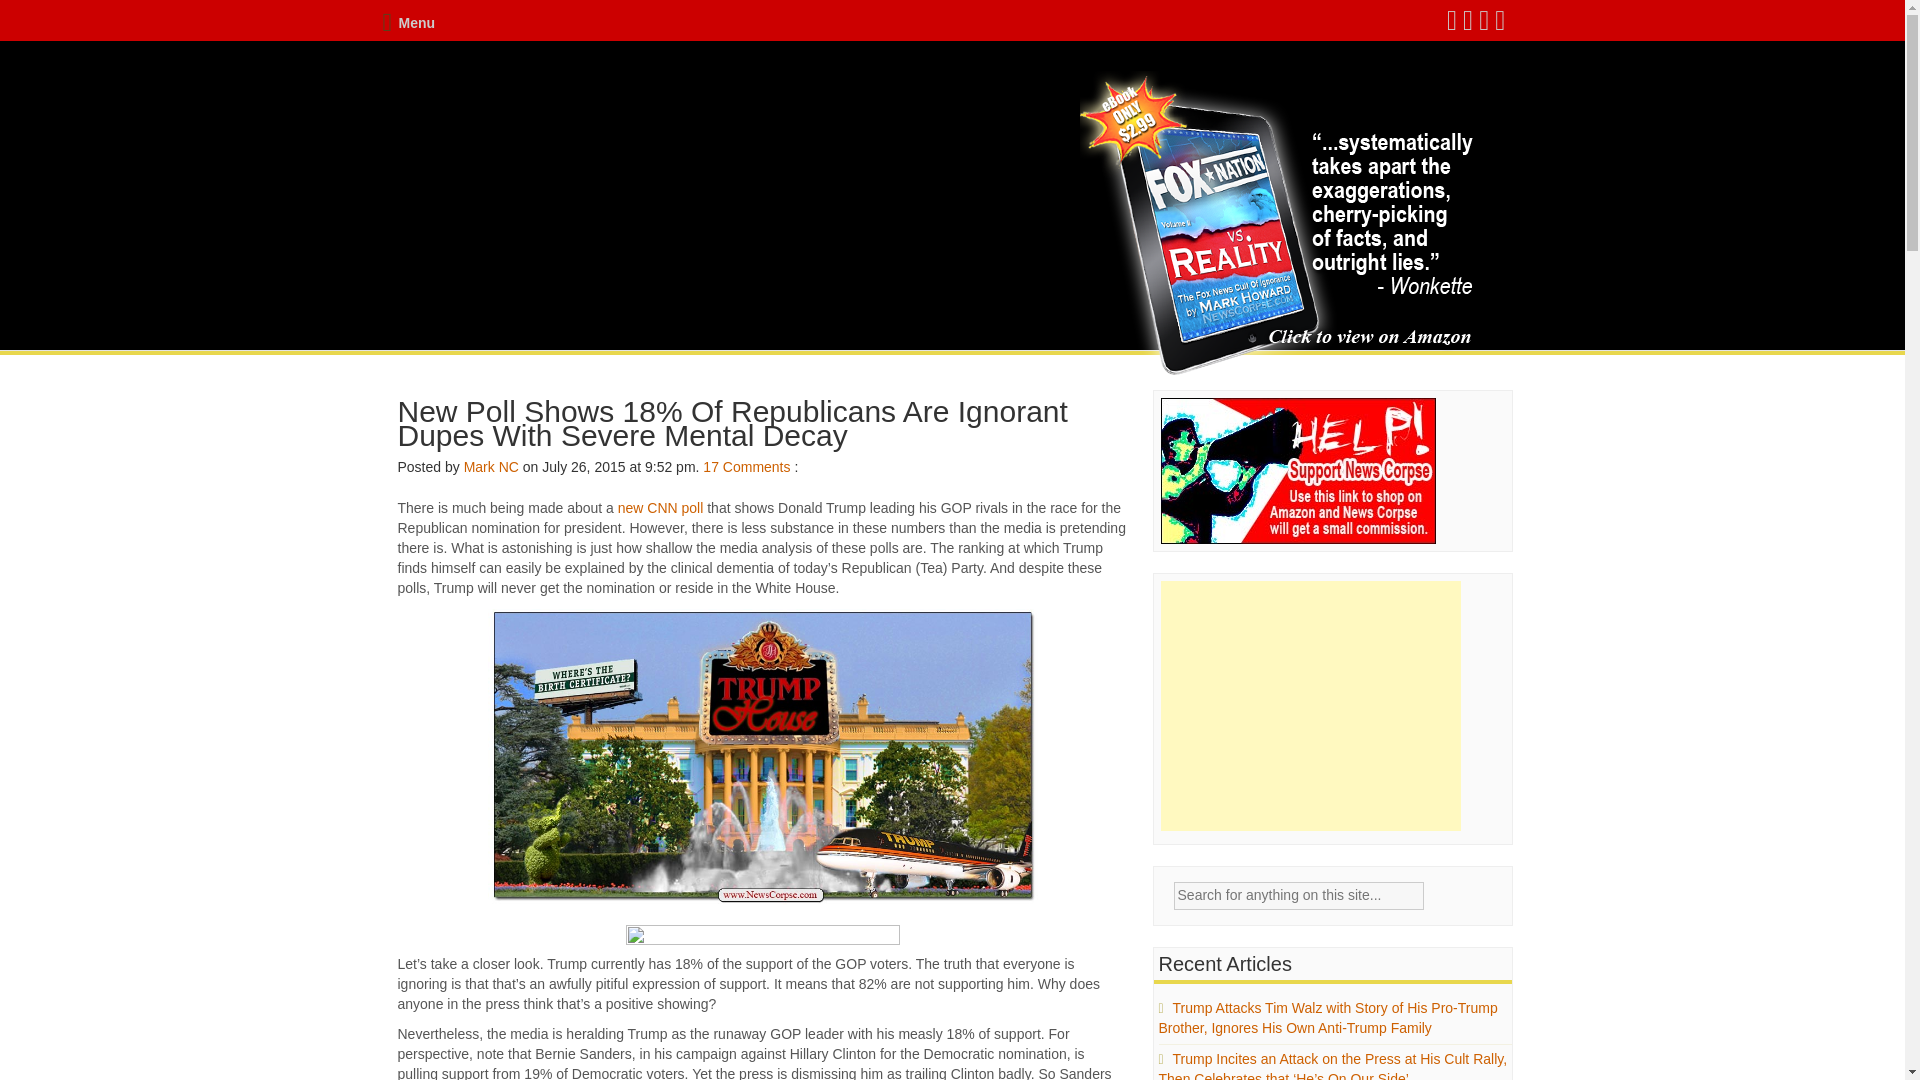 The width and height of the screenshot is (1920, 1080). I want to click on Comments, so click(757, 467).